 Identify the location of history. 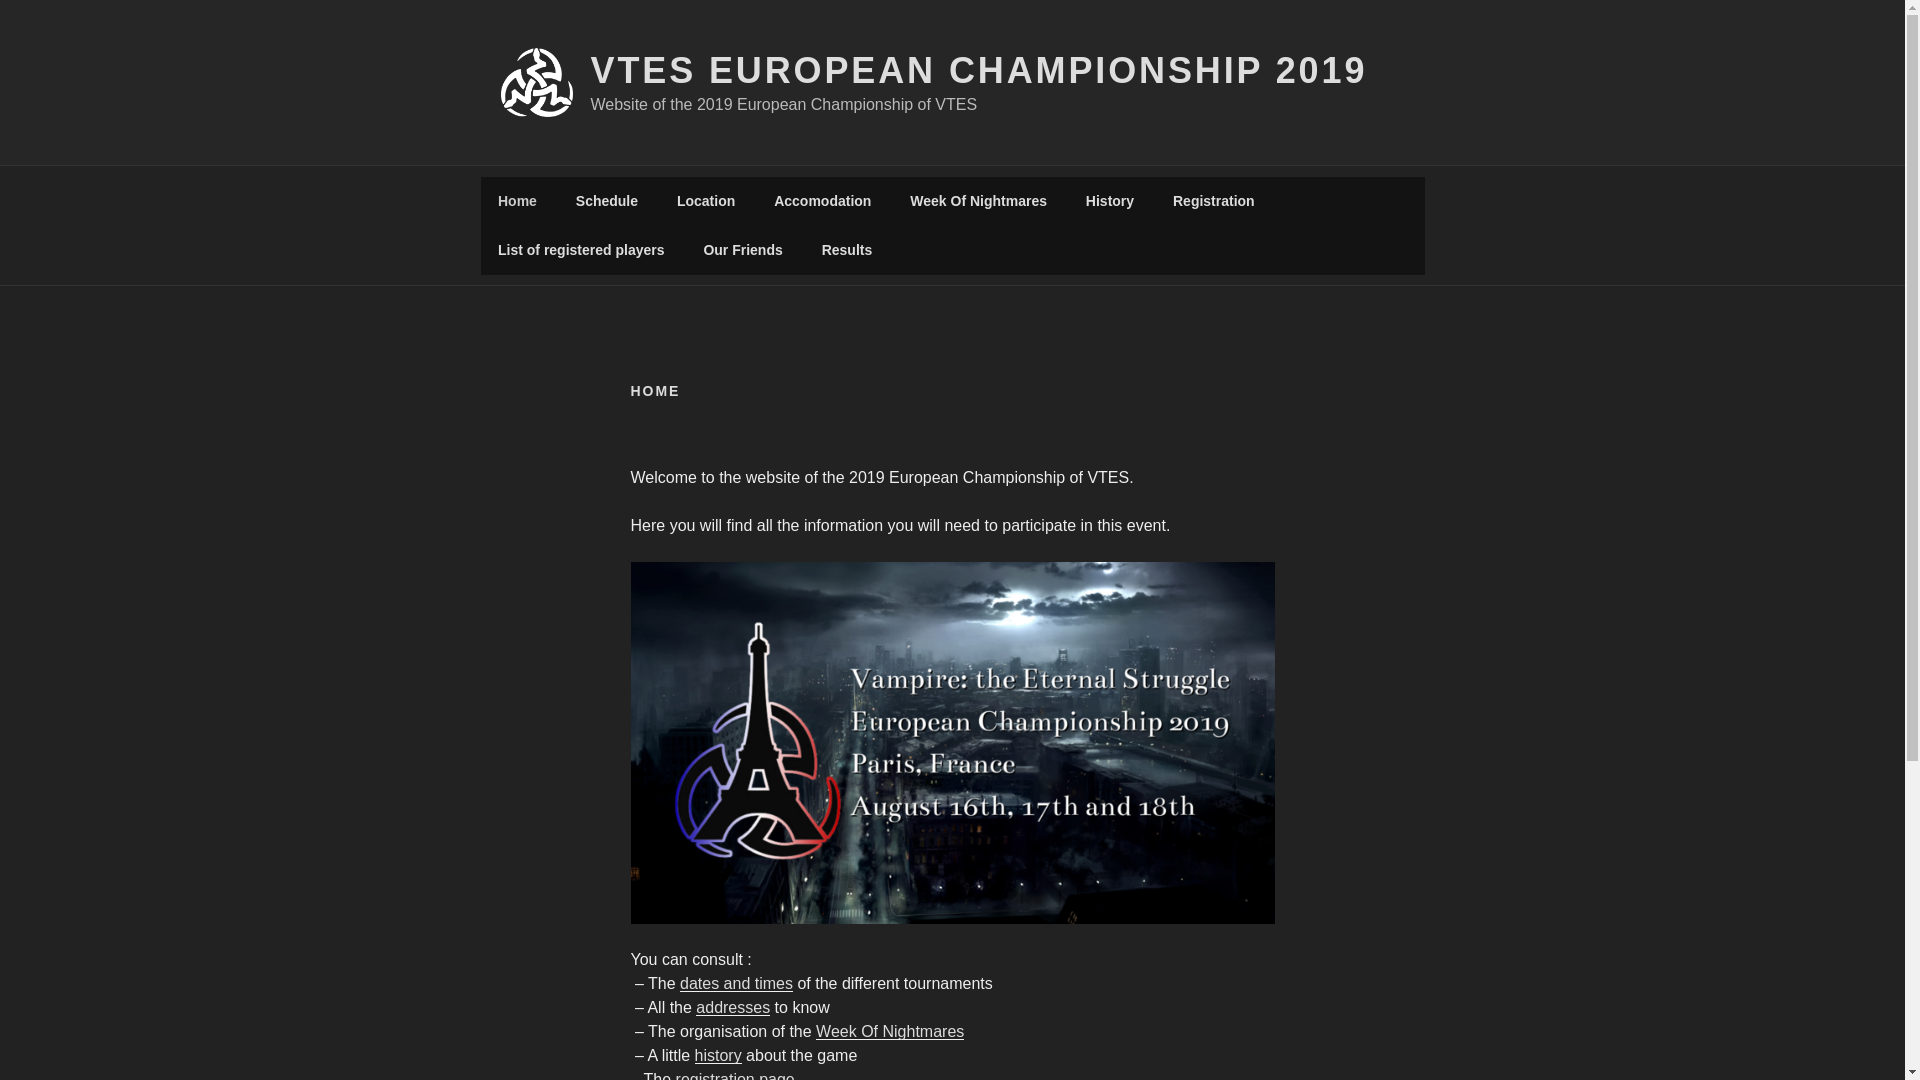
(718, 1054).